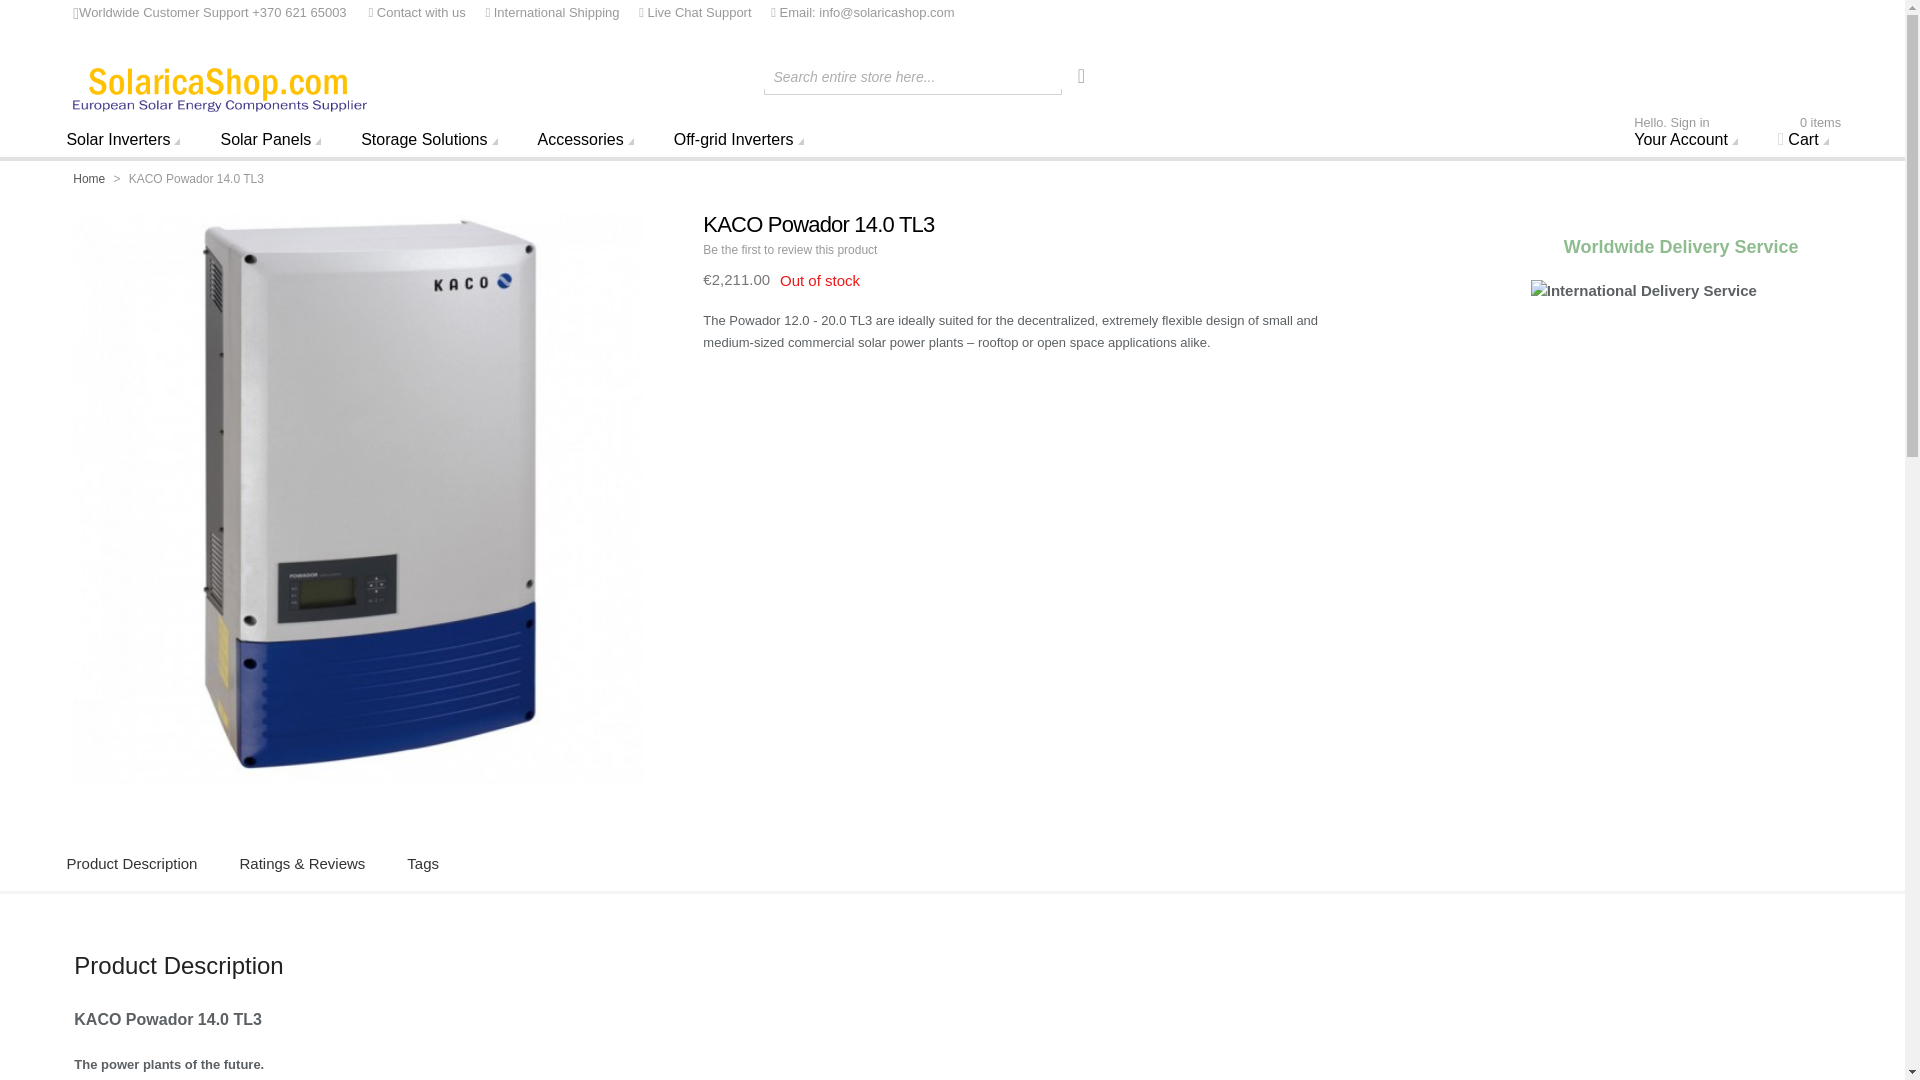  I want to click on Contact with us, so click(416, 12).